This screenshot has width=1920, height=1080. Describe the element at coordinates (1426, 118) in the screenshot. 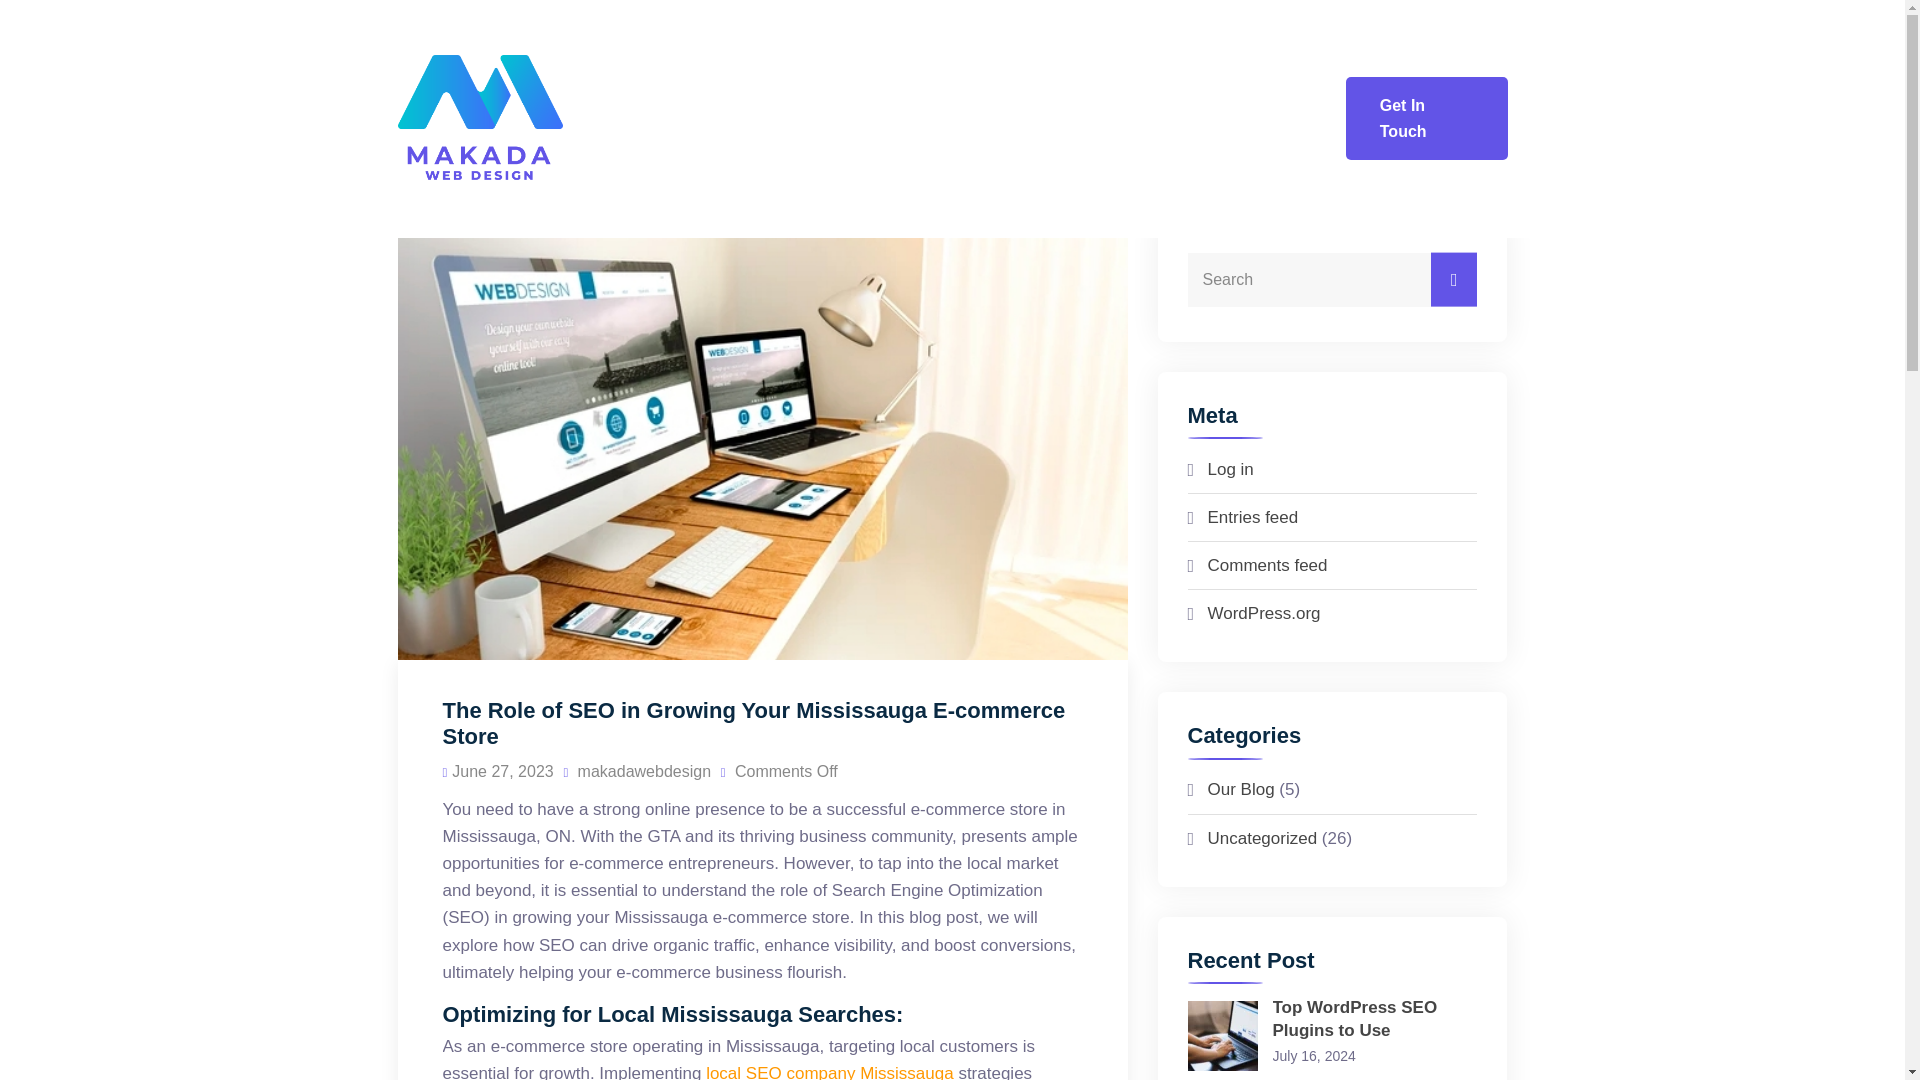

I see `Get In Touch` at that location.